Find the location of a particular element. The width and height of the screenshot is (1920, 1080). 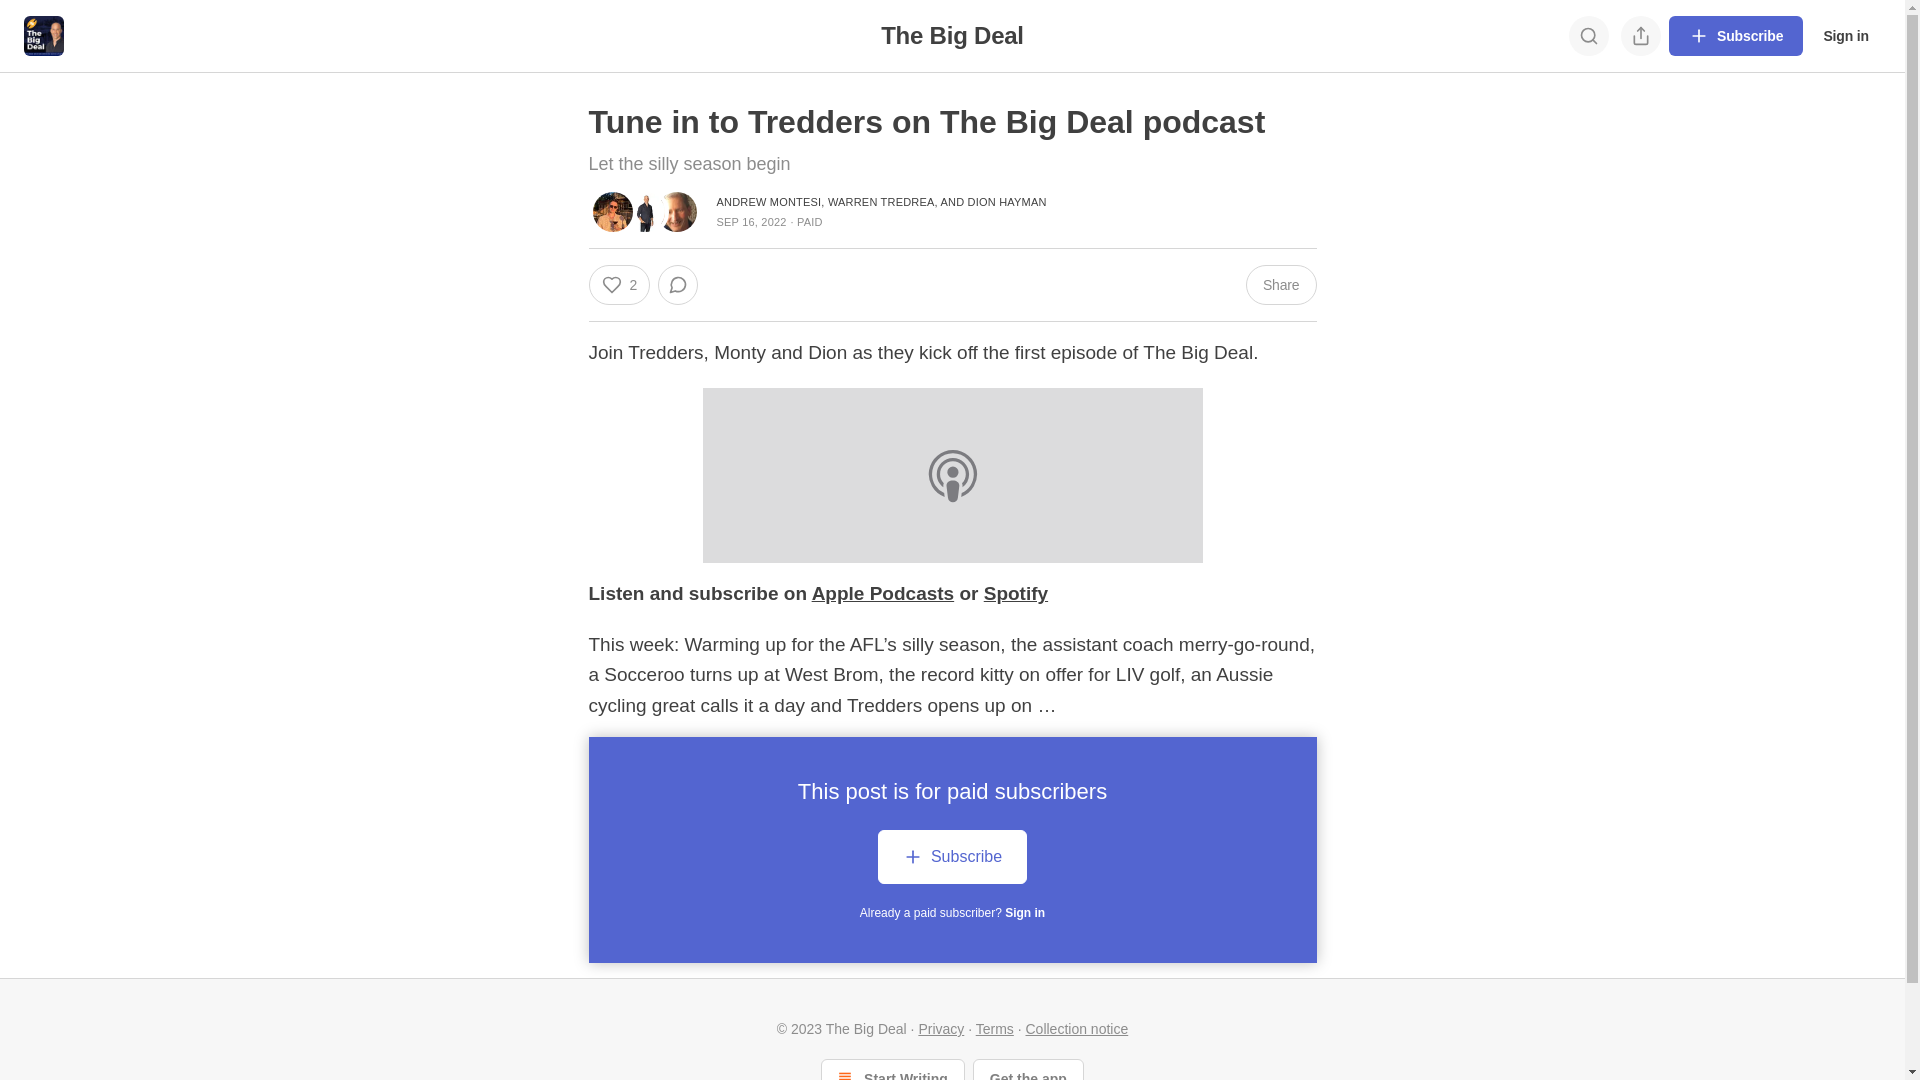

DION HAYMAN is located at coordinates (1008, 202).